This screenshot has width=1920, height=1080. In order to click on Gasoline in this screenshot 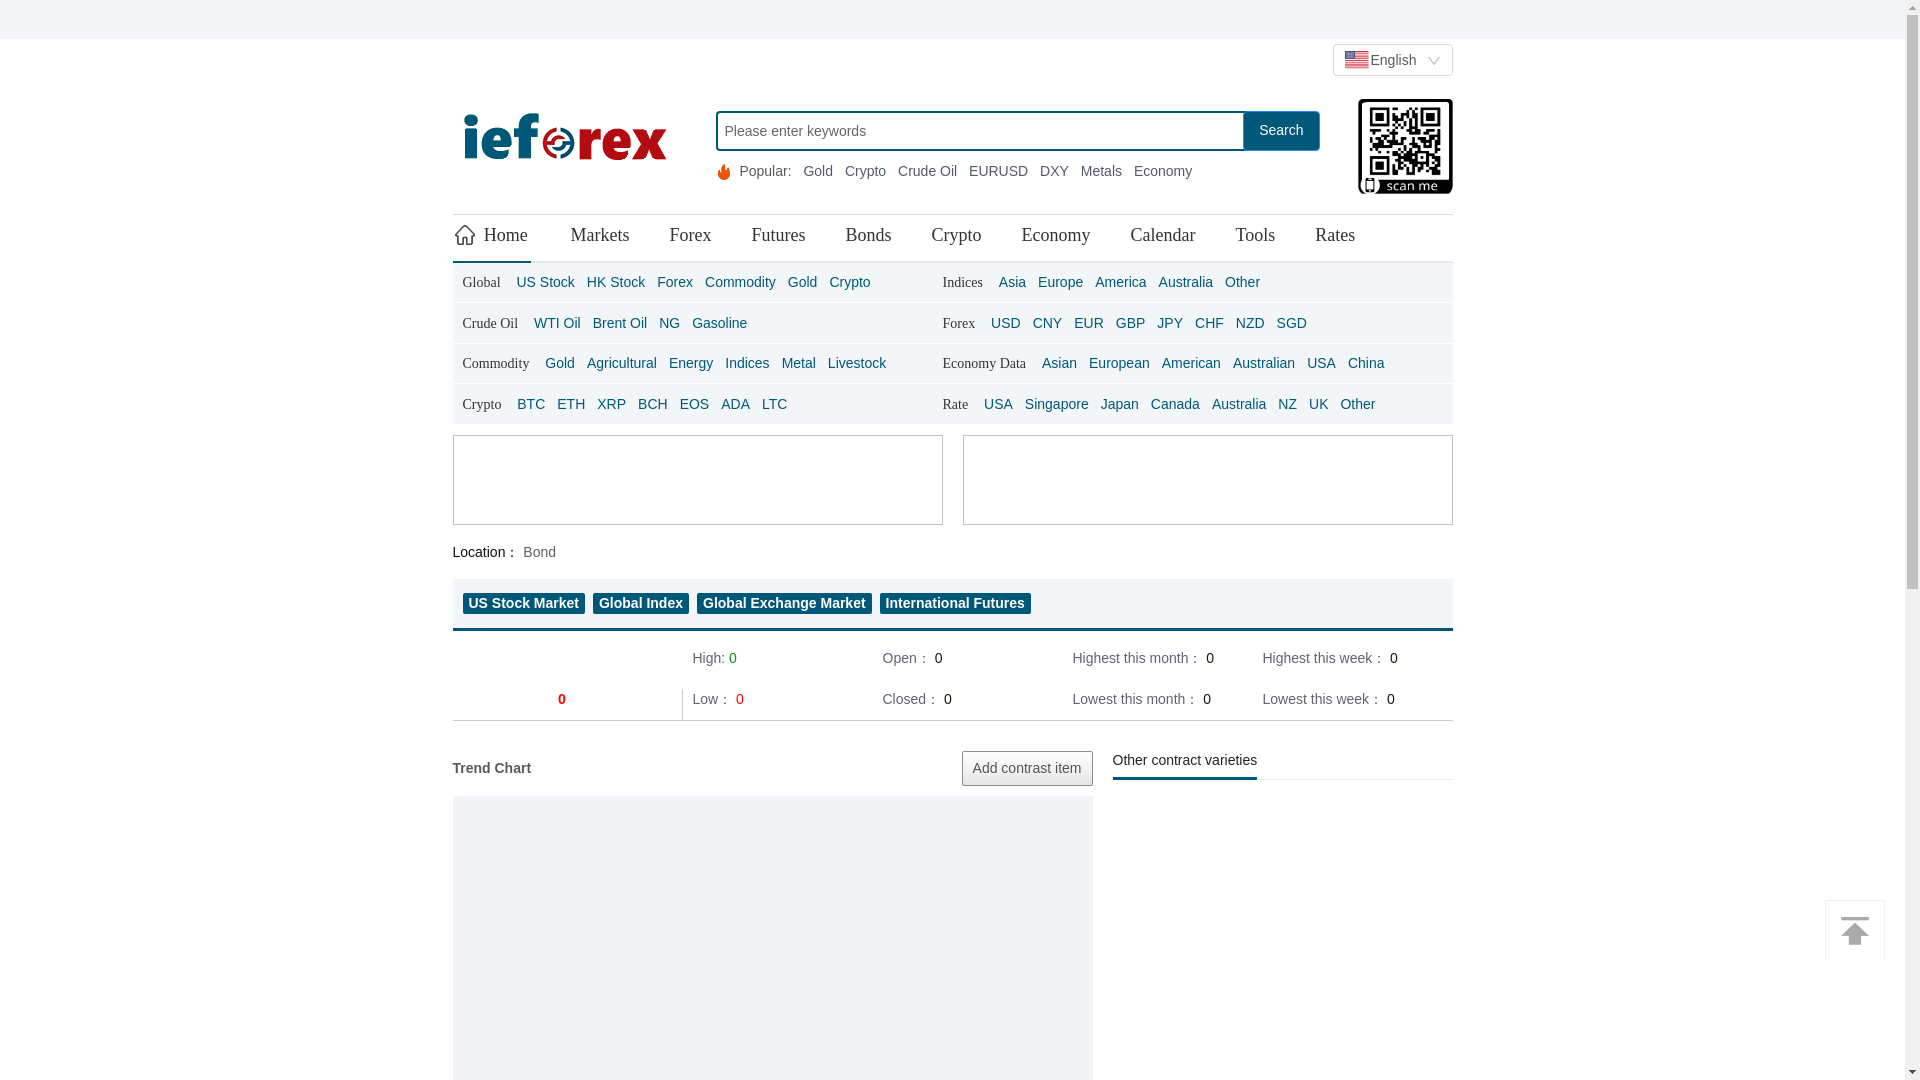, I will do `click(718, 323)`.